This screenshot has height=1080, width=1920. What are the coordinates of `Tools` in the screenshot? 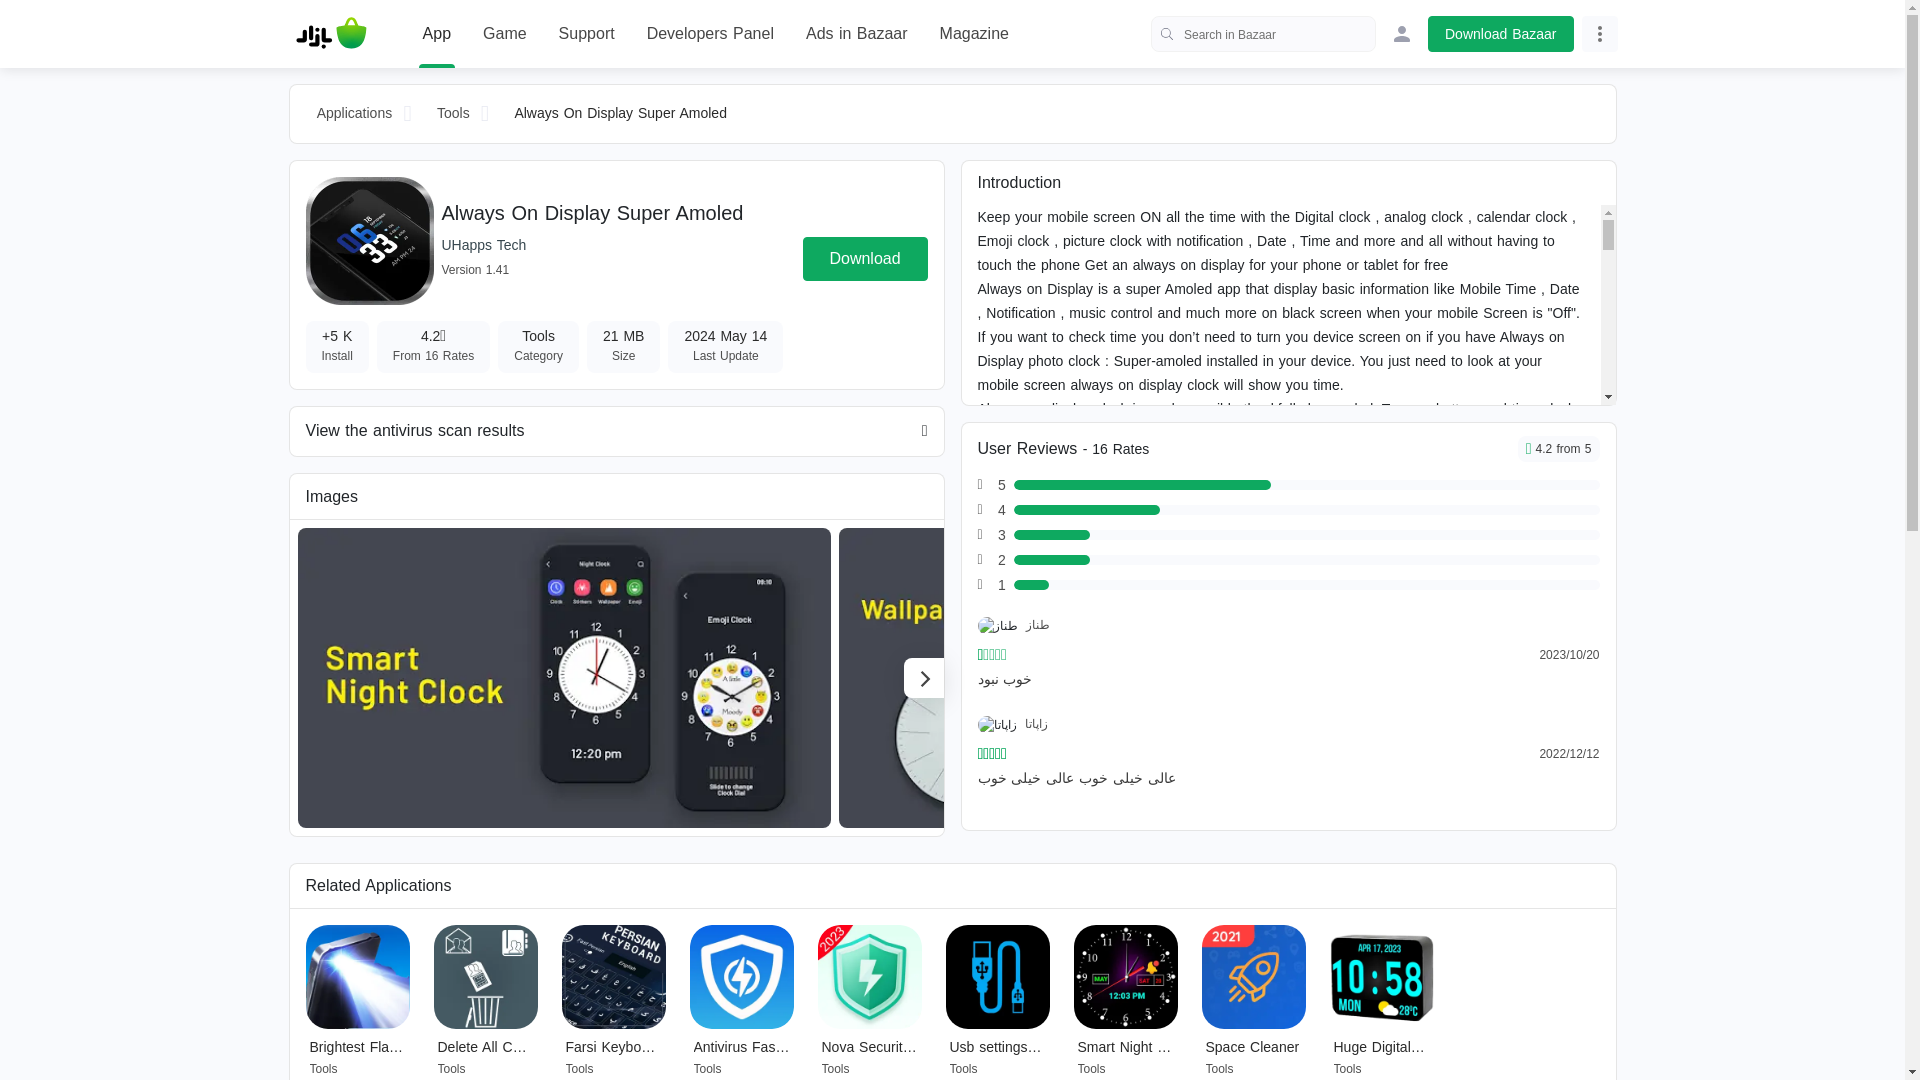 It's located at (454, 114).